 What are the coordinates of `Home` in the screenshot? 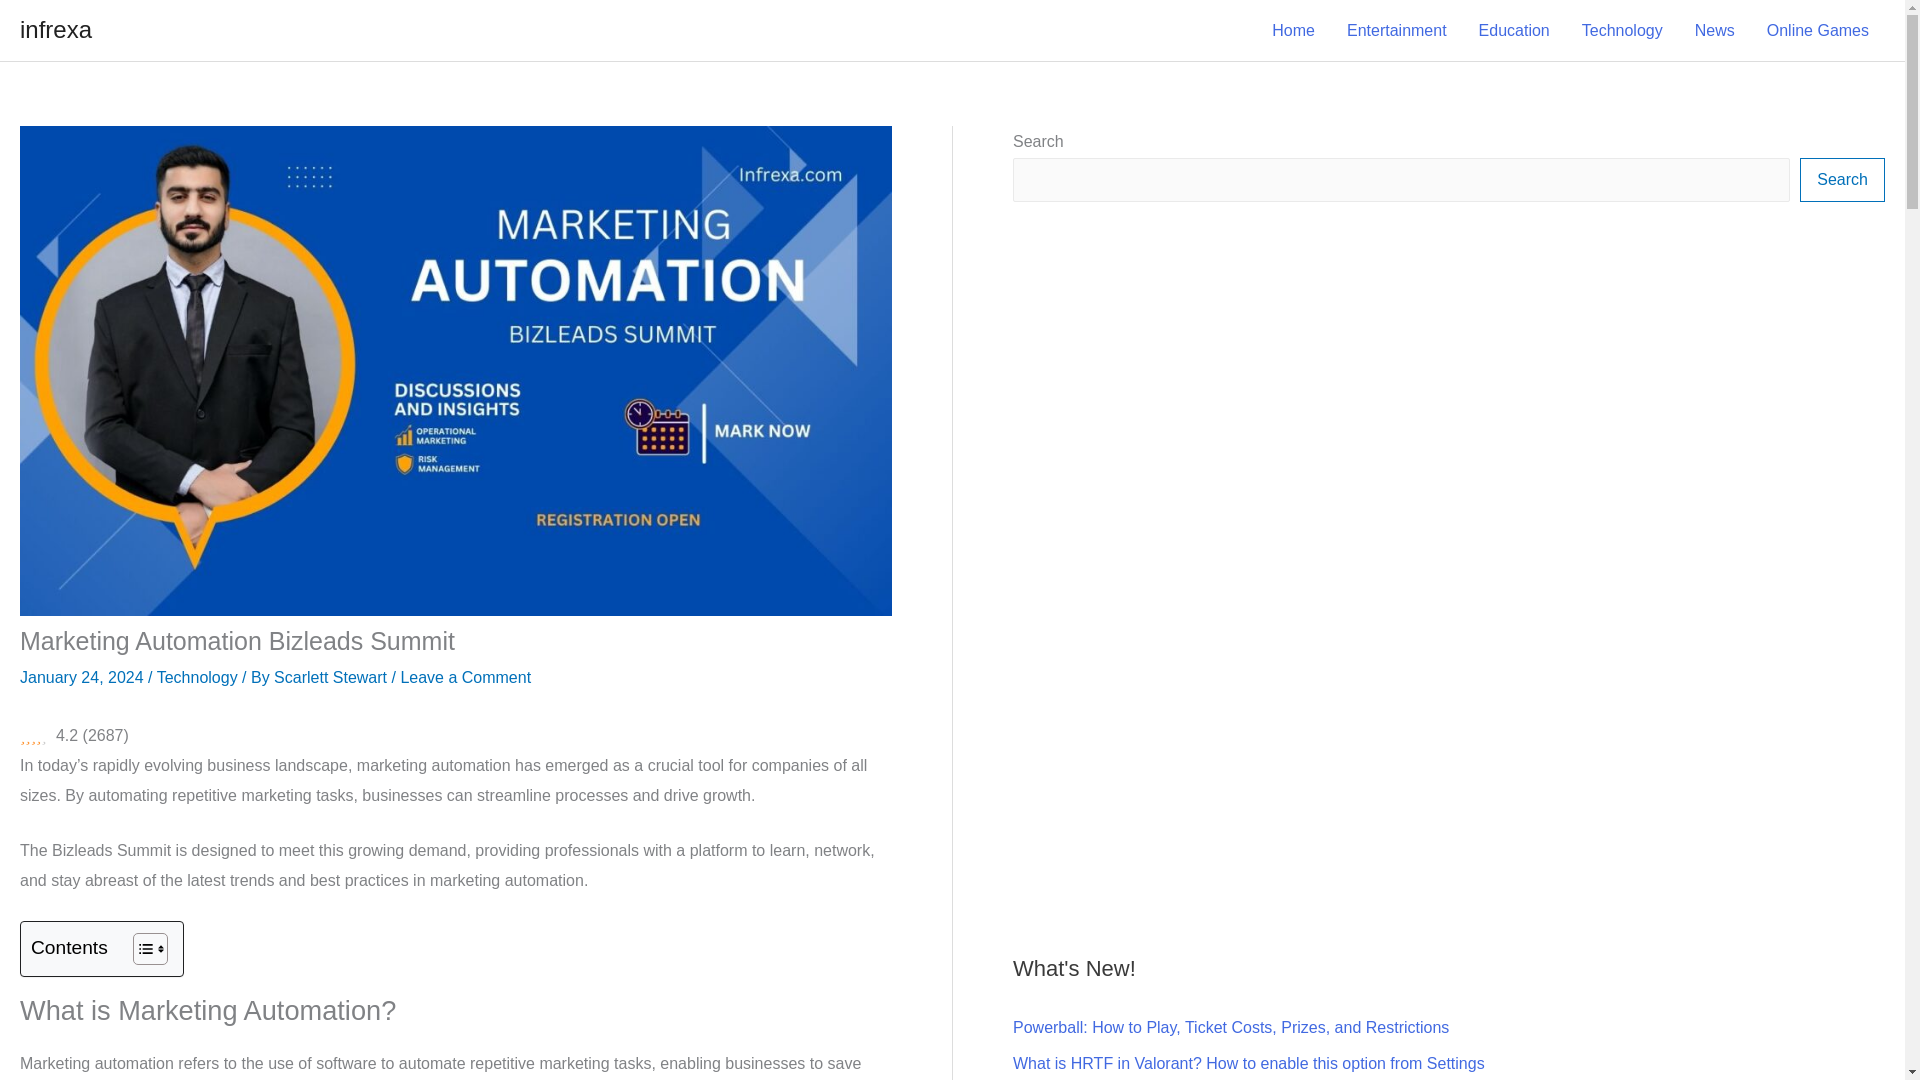 It's located at (1292, 31).